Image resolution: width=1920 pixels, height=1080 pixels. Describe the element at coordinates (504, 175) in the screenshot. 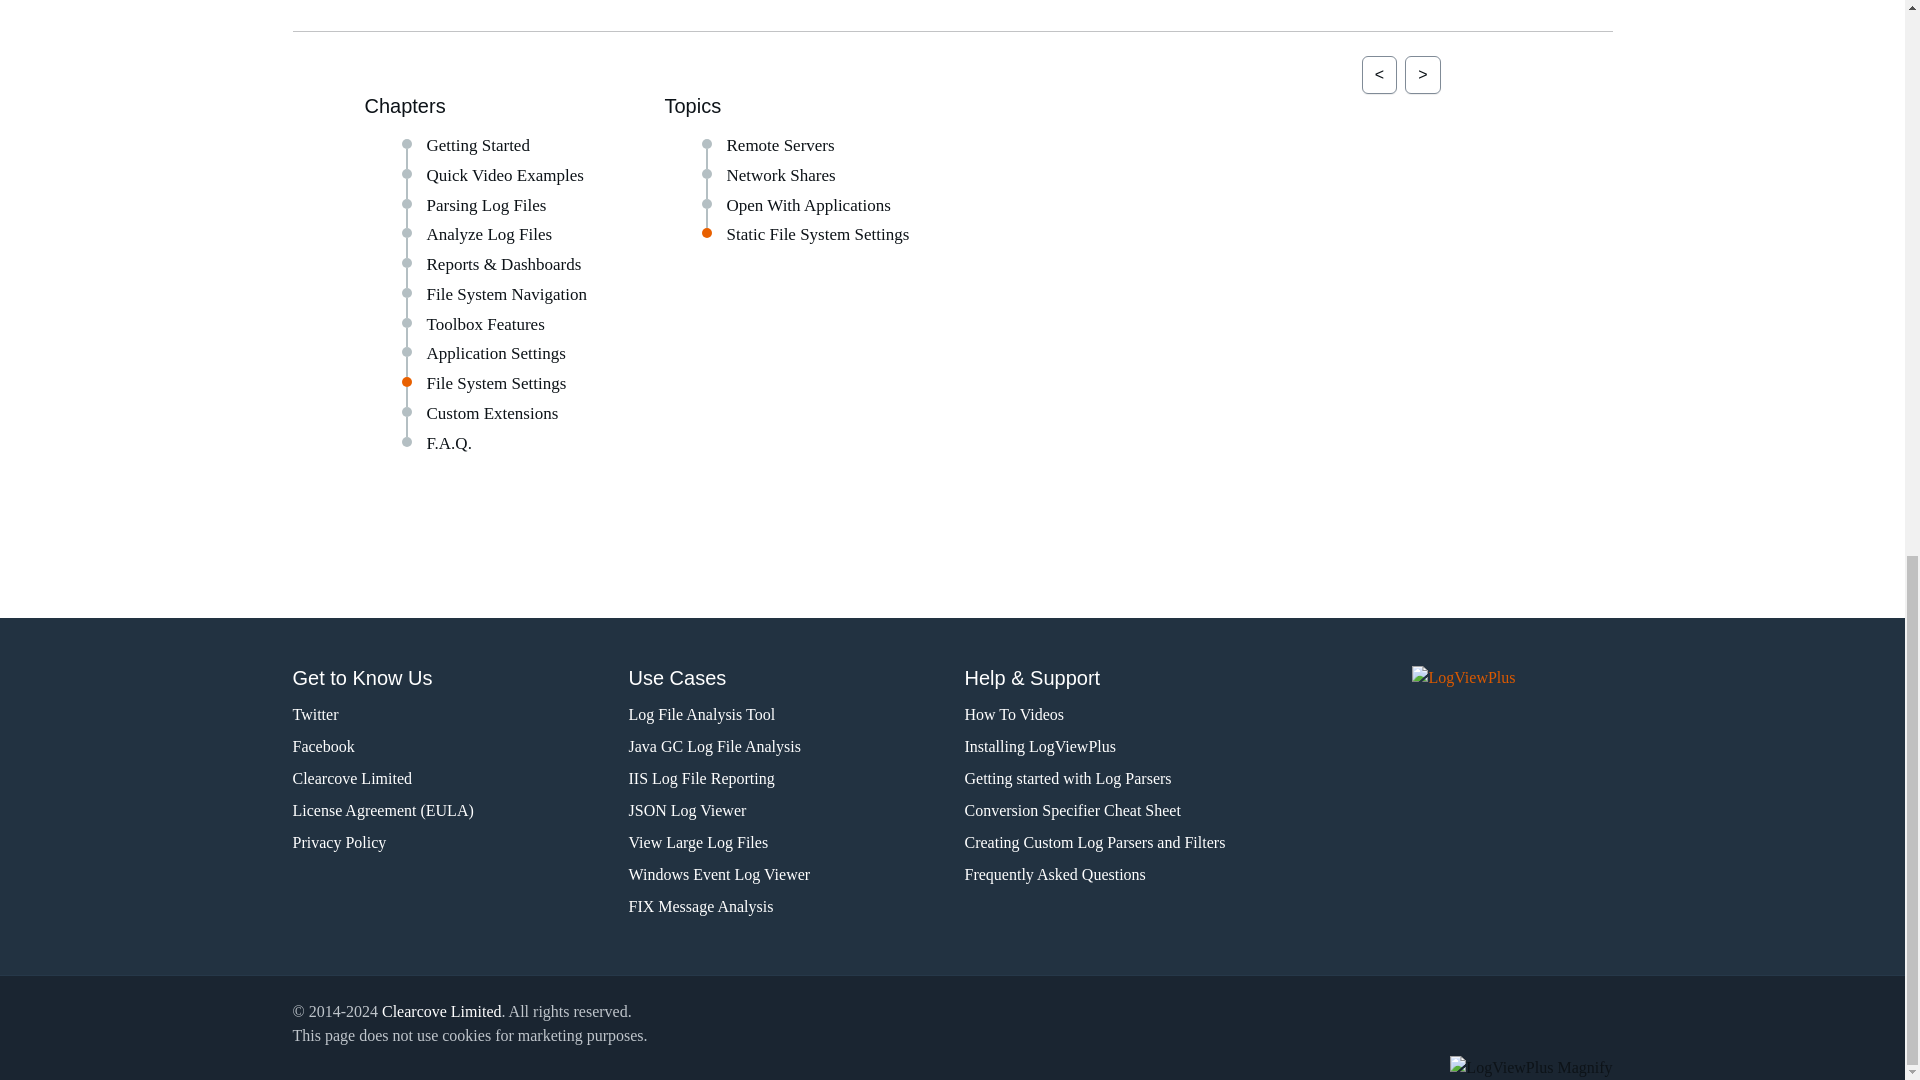

I see `Quick Video Examples` at that location.